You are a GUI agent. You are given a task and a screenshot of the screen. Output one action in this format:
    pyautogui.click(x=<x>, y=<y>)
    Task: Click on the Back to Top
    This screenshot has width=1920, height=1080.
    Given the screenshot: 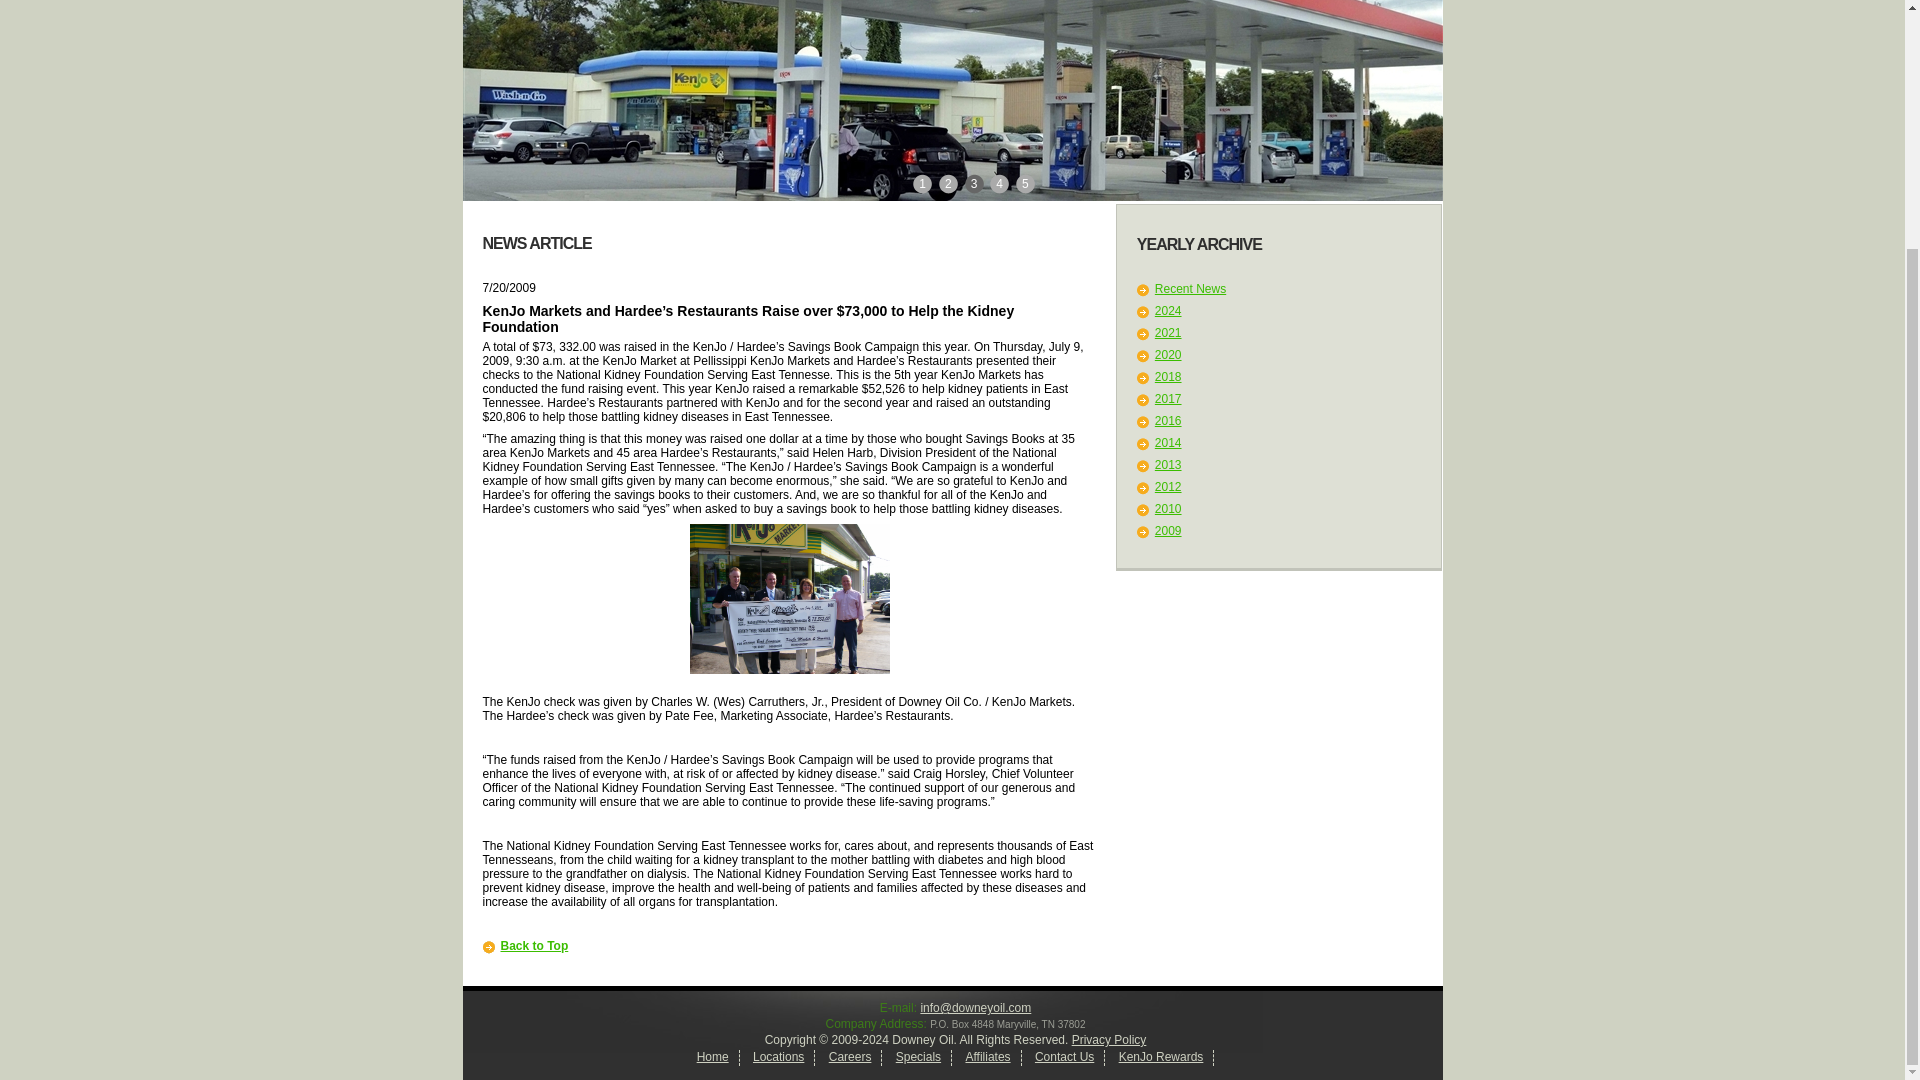 What is the action you would take?
    pyautogui.click(x=534, y=945)
    